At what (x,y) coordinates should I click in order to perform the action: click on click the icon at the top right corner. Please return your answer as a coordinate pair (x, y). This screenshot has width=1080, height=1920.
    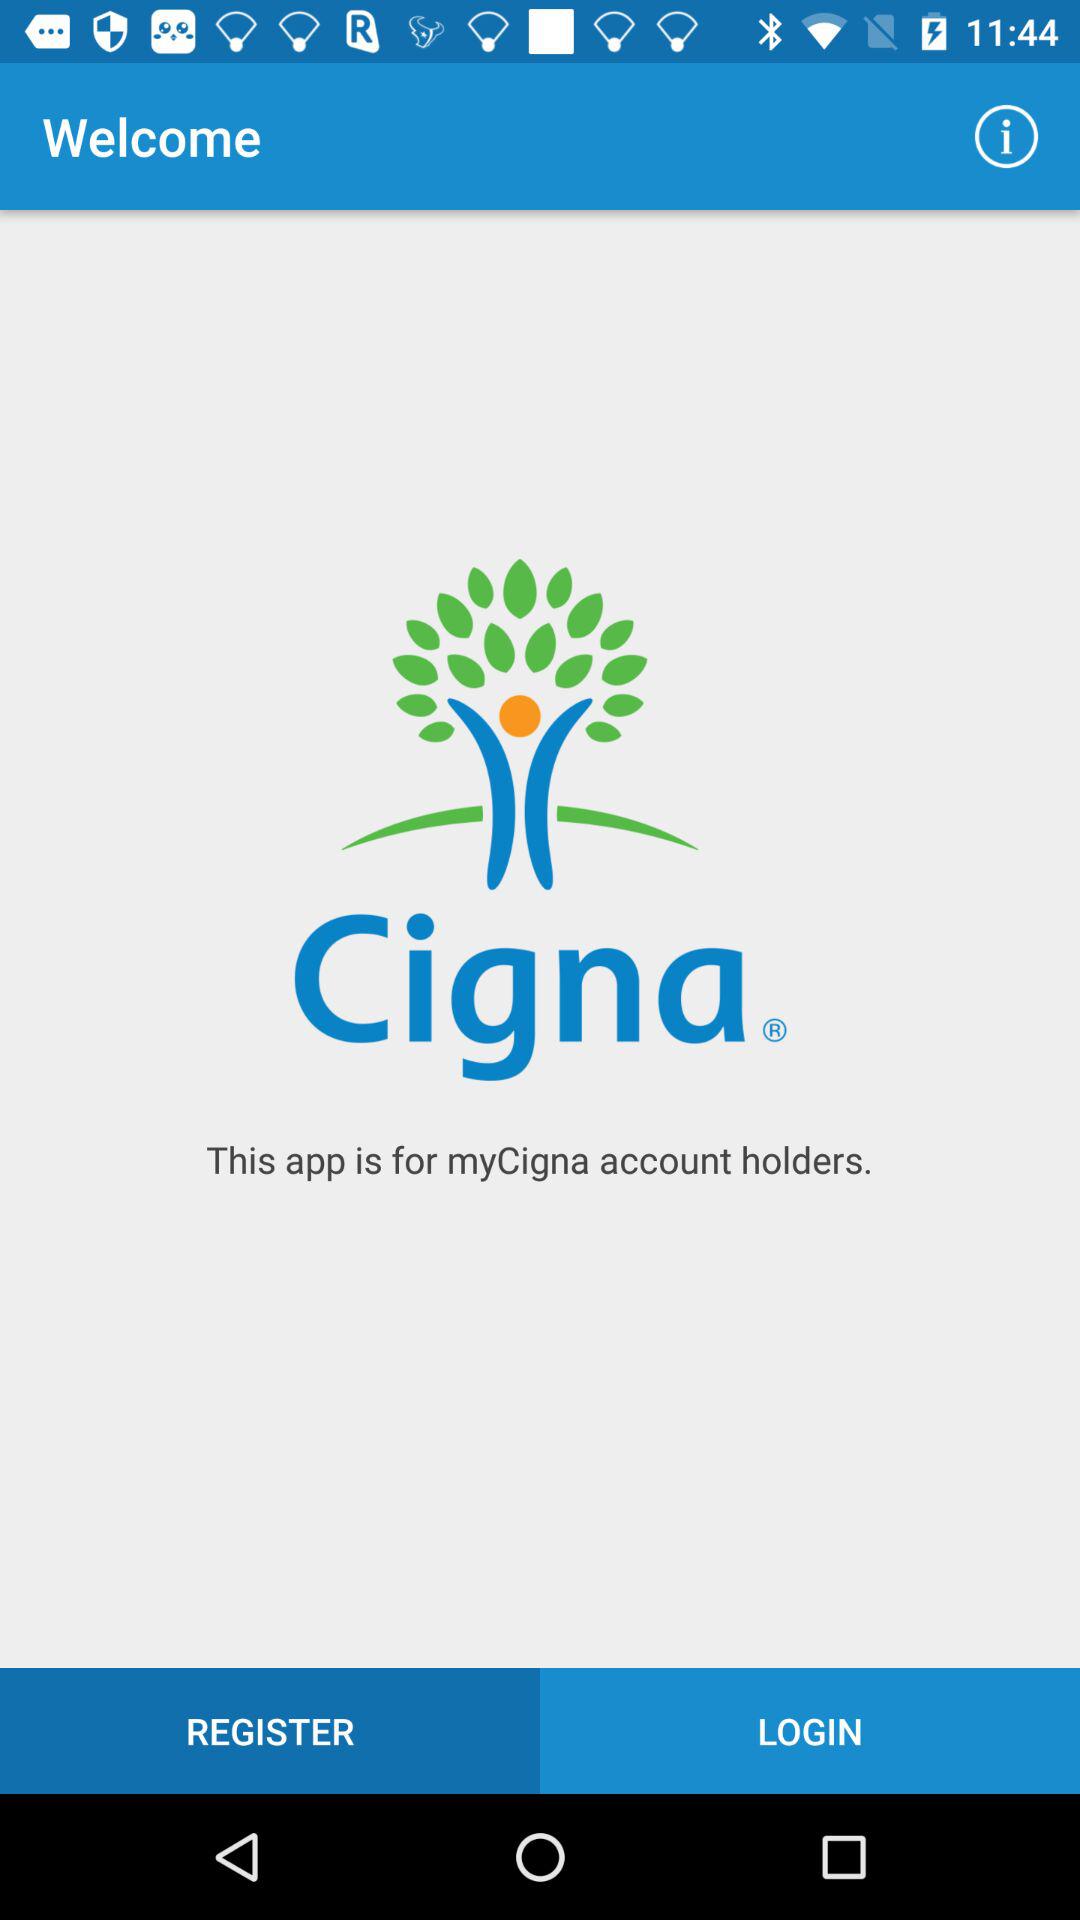
    Looking at the image, I should click on (1006, 136).